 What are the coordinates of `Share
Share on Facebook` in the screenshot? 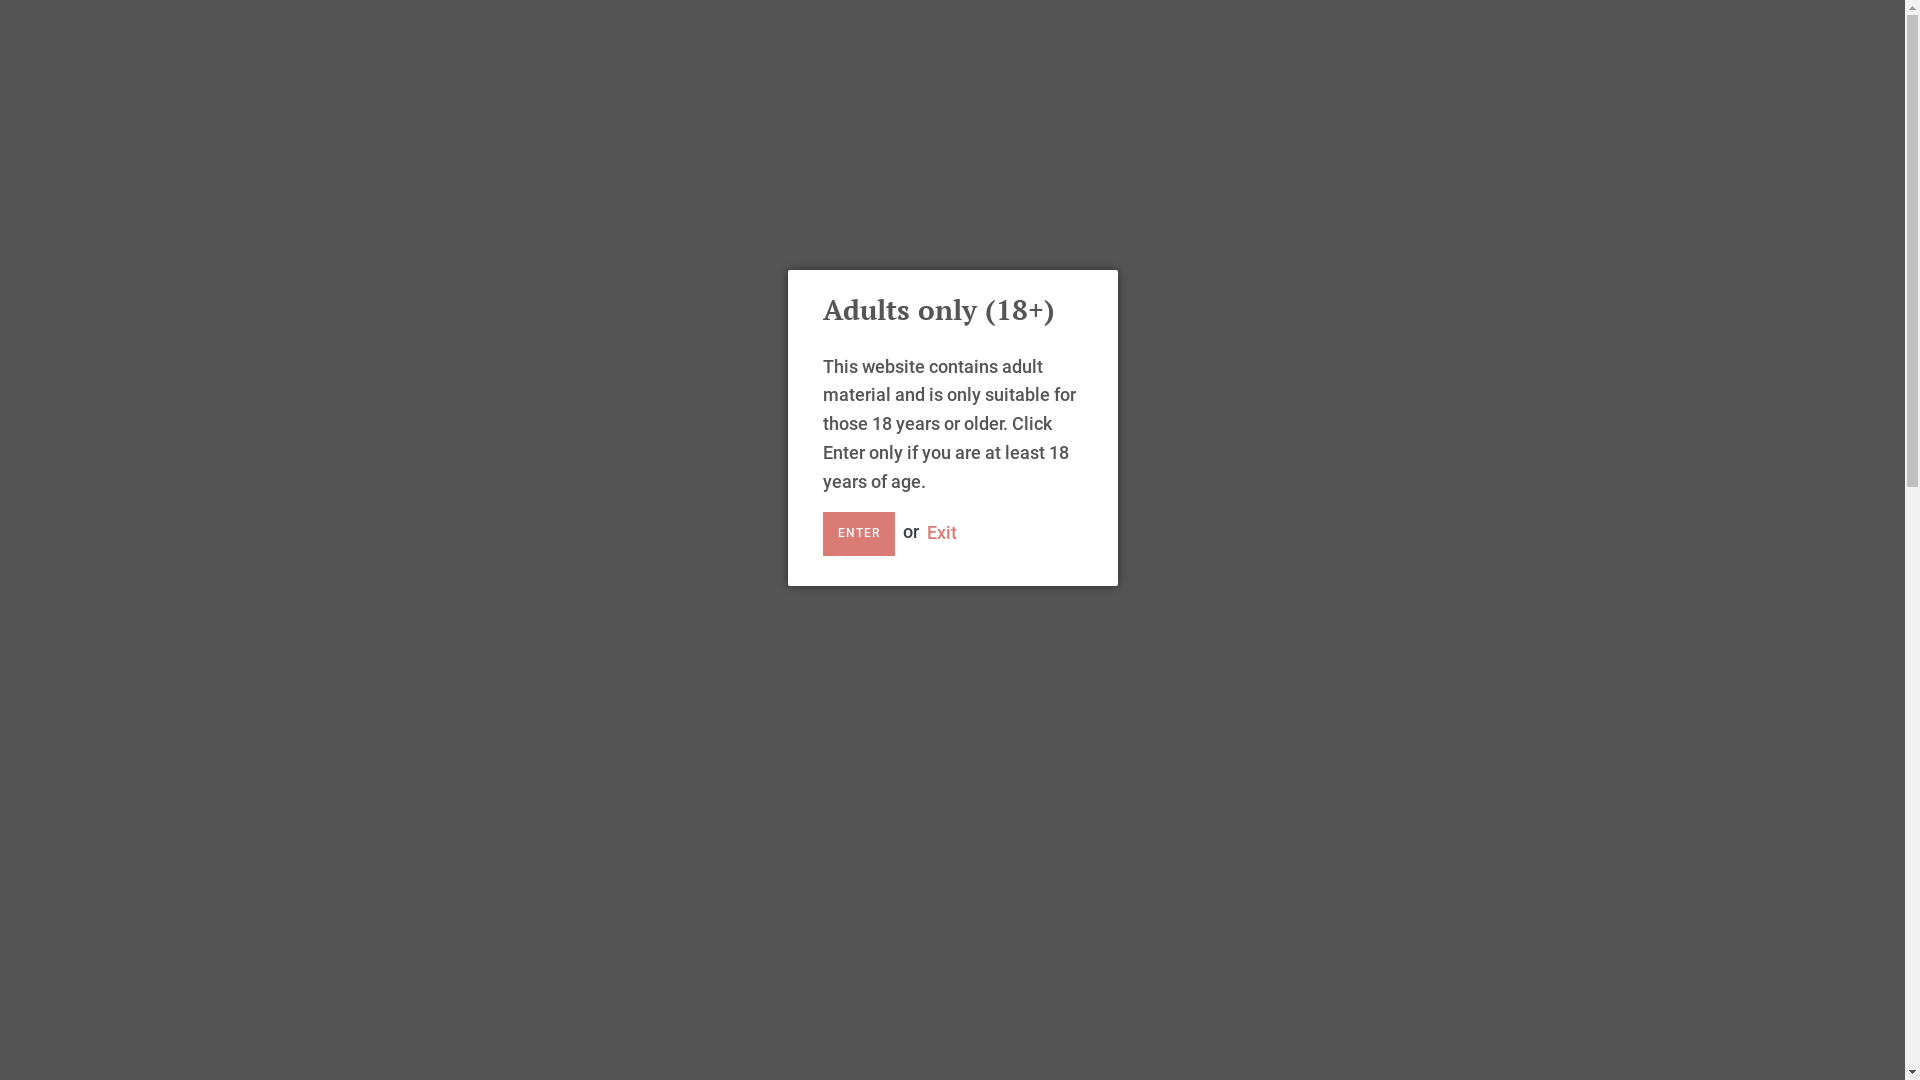 It's located at (1138, 758).